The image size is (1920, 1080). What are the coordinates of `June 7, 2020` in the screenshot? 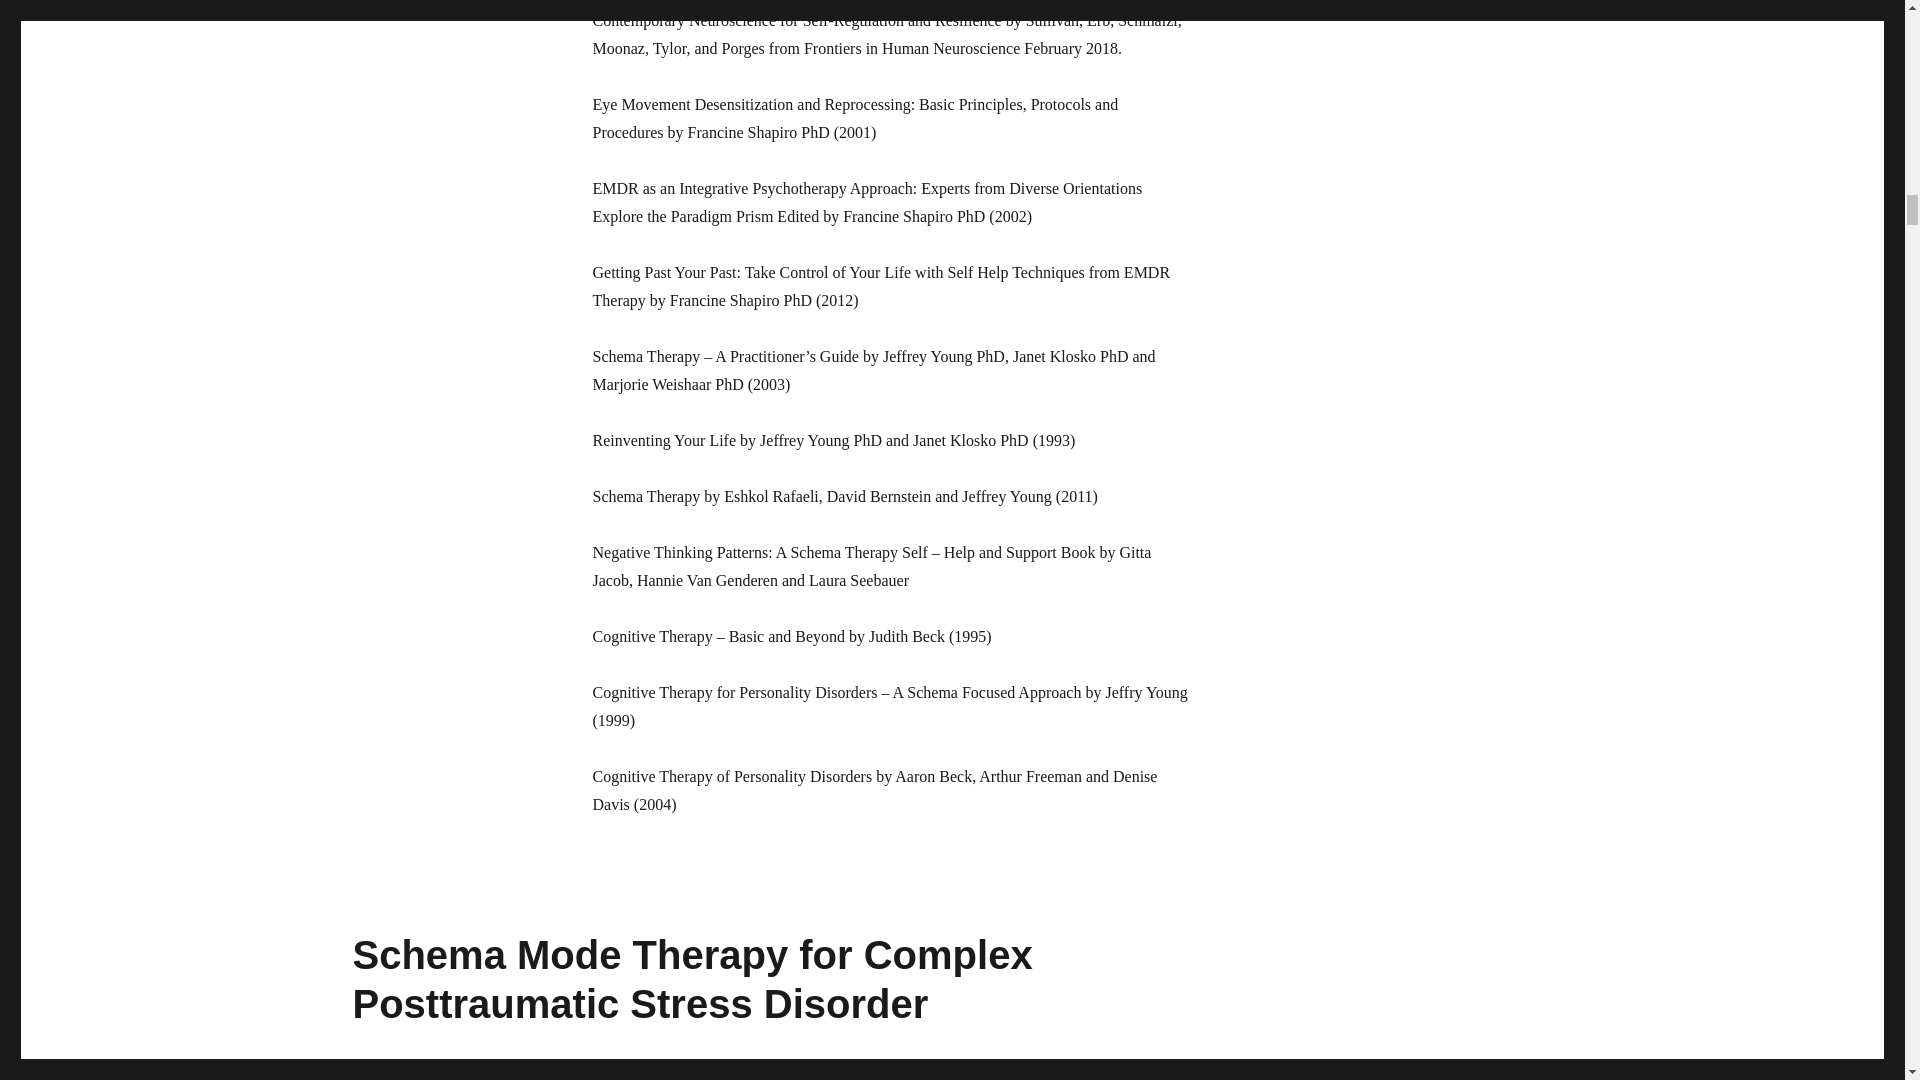 It's located at (388, 1077).